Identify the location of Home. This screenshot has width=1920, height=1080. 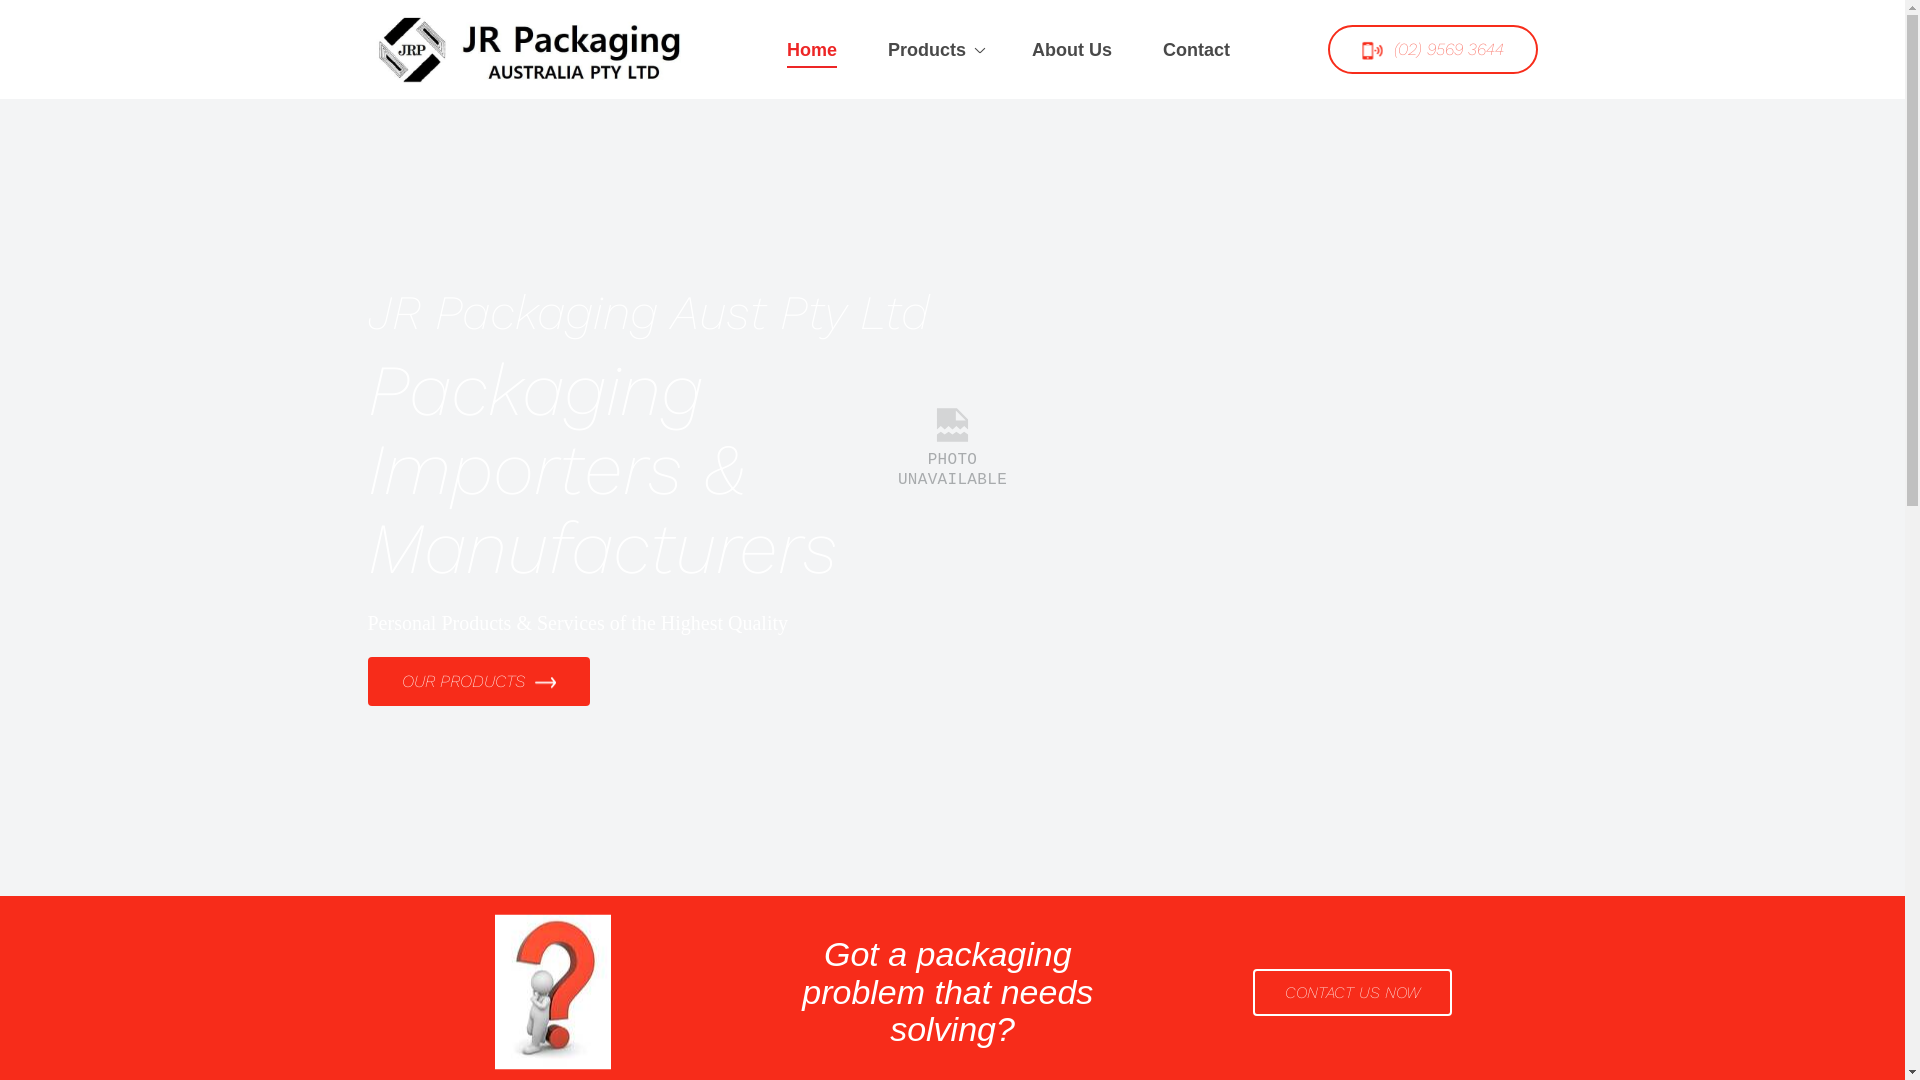
(812, 50).